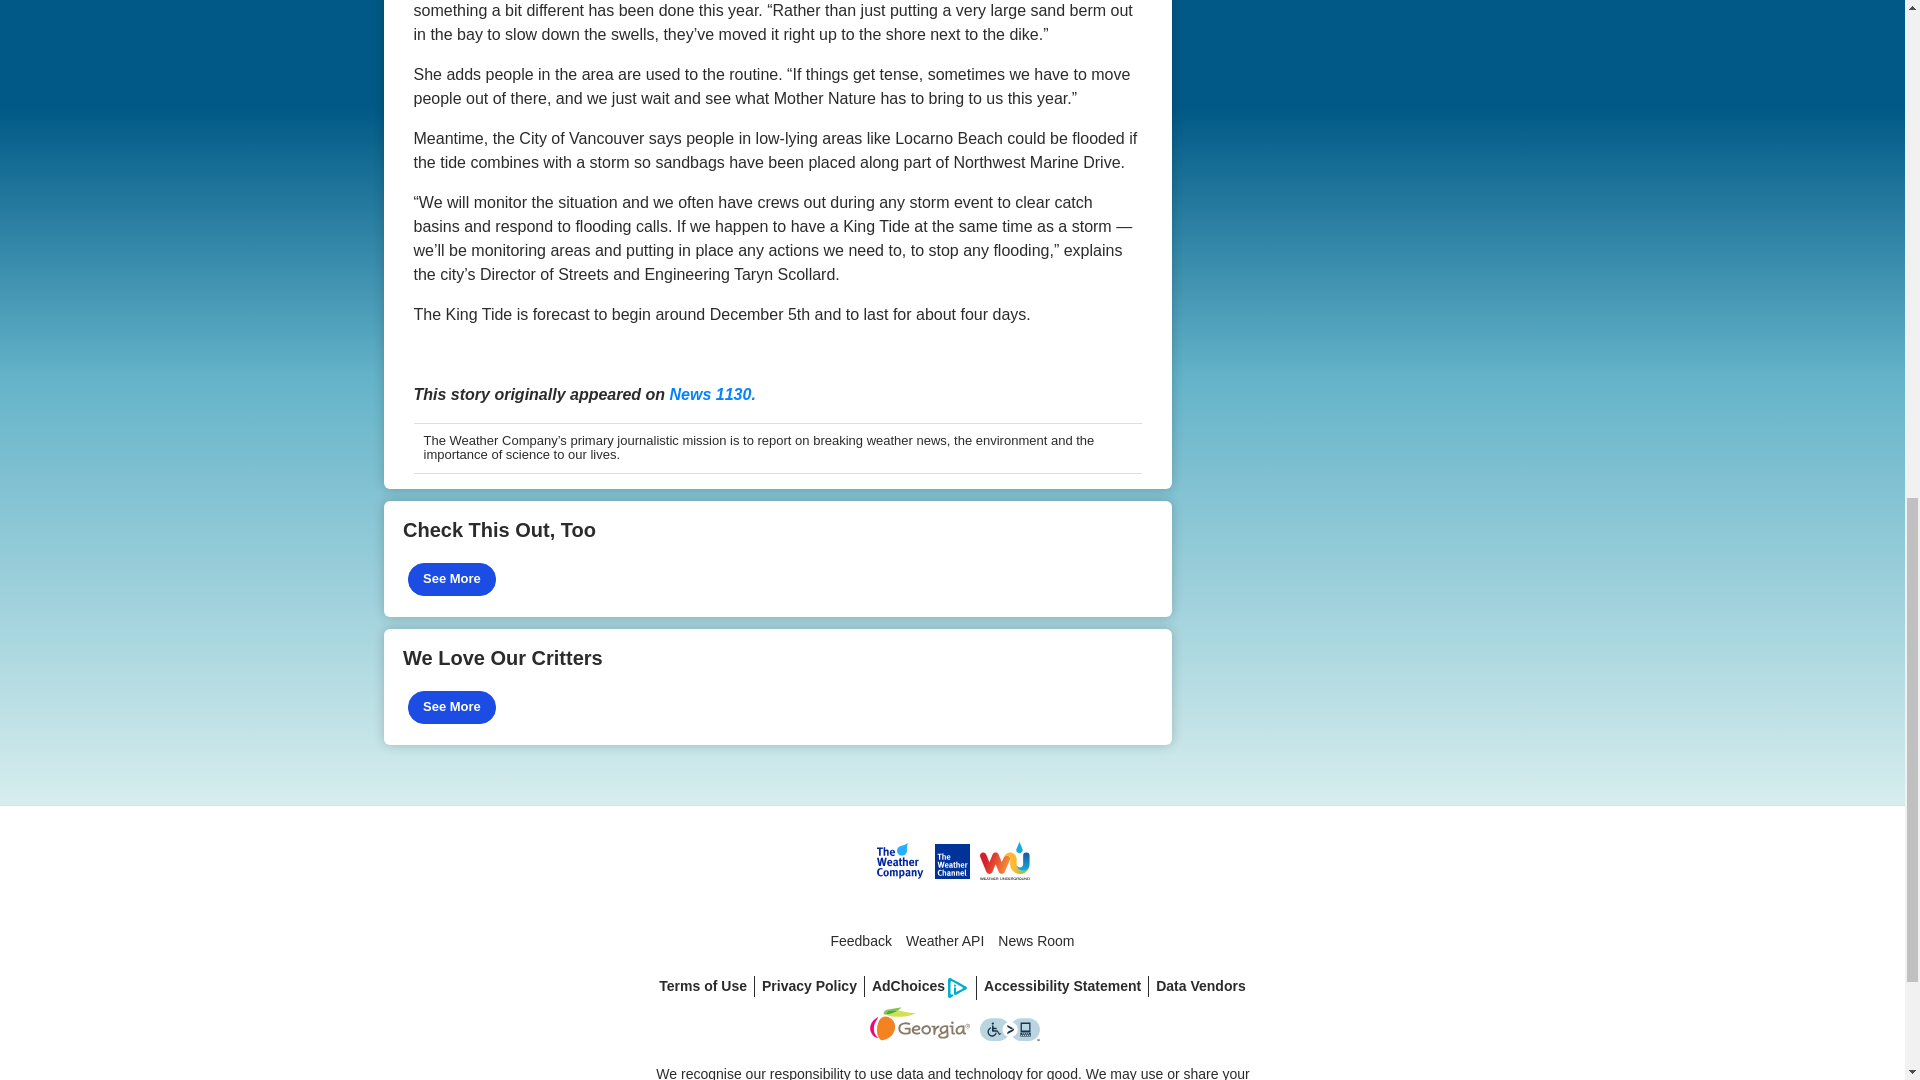 Image resolution: width=1920 pixels, height=1080 pixels. What do you see at coordinates (810, 986) in the screenshot?
I see `Privacy Policy` at bounding box center [810, 986].